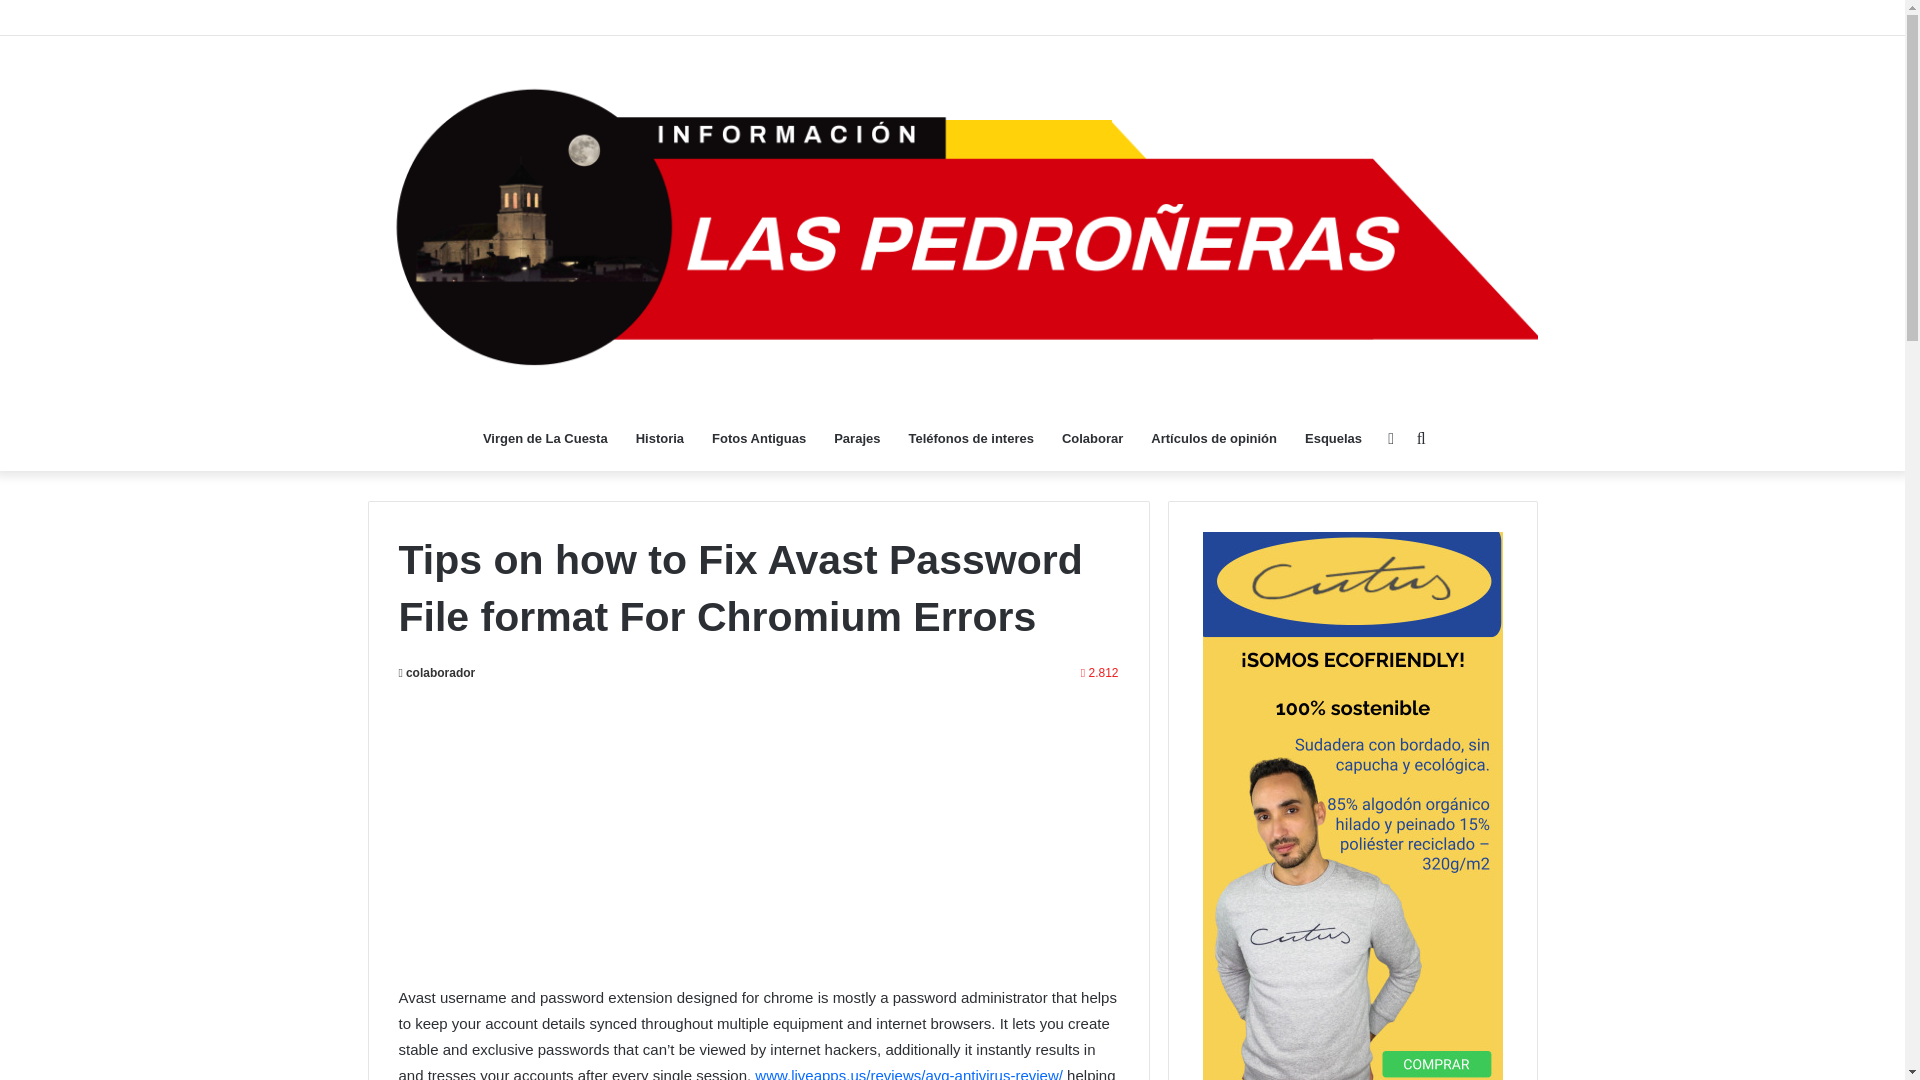 The width and height of the screenshot is (1920, 1080). I want to click on Historia, so click(660, 438).